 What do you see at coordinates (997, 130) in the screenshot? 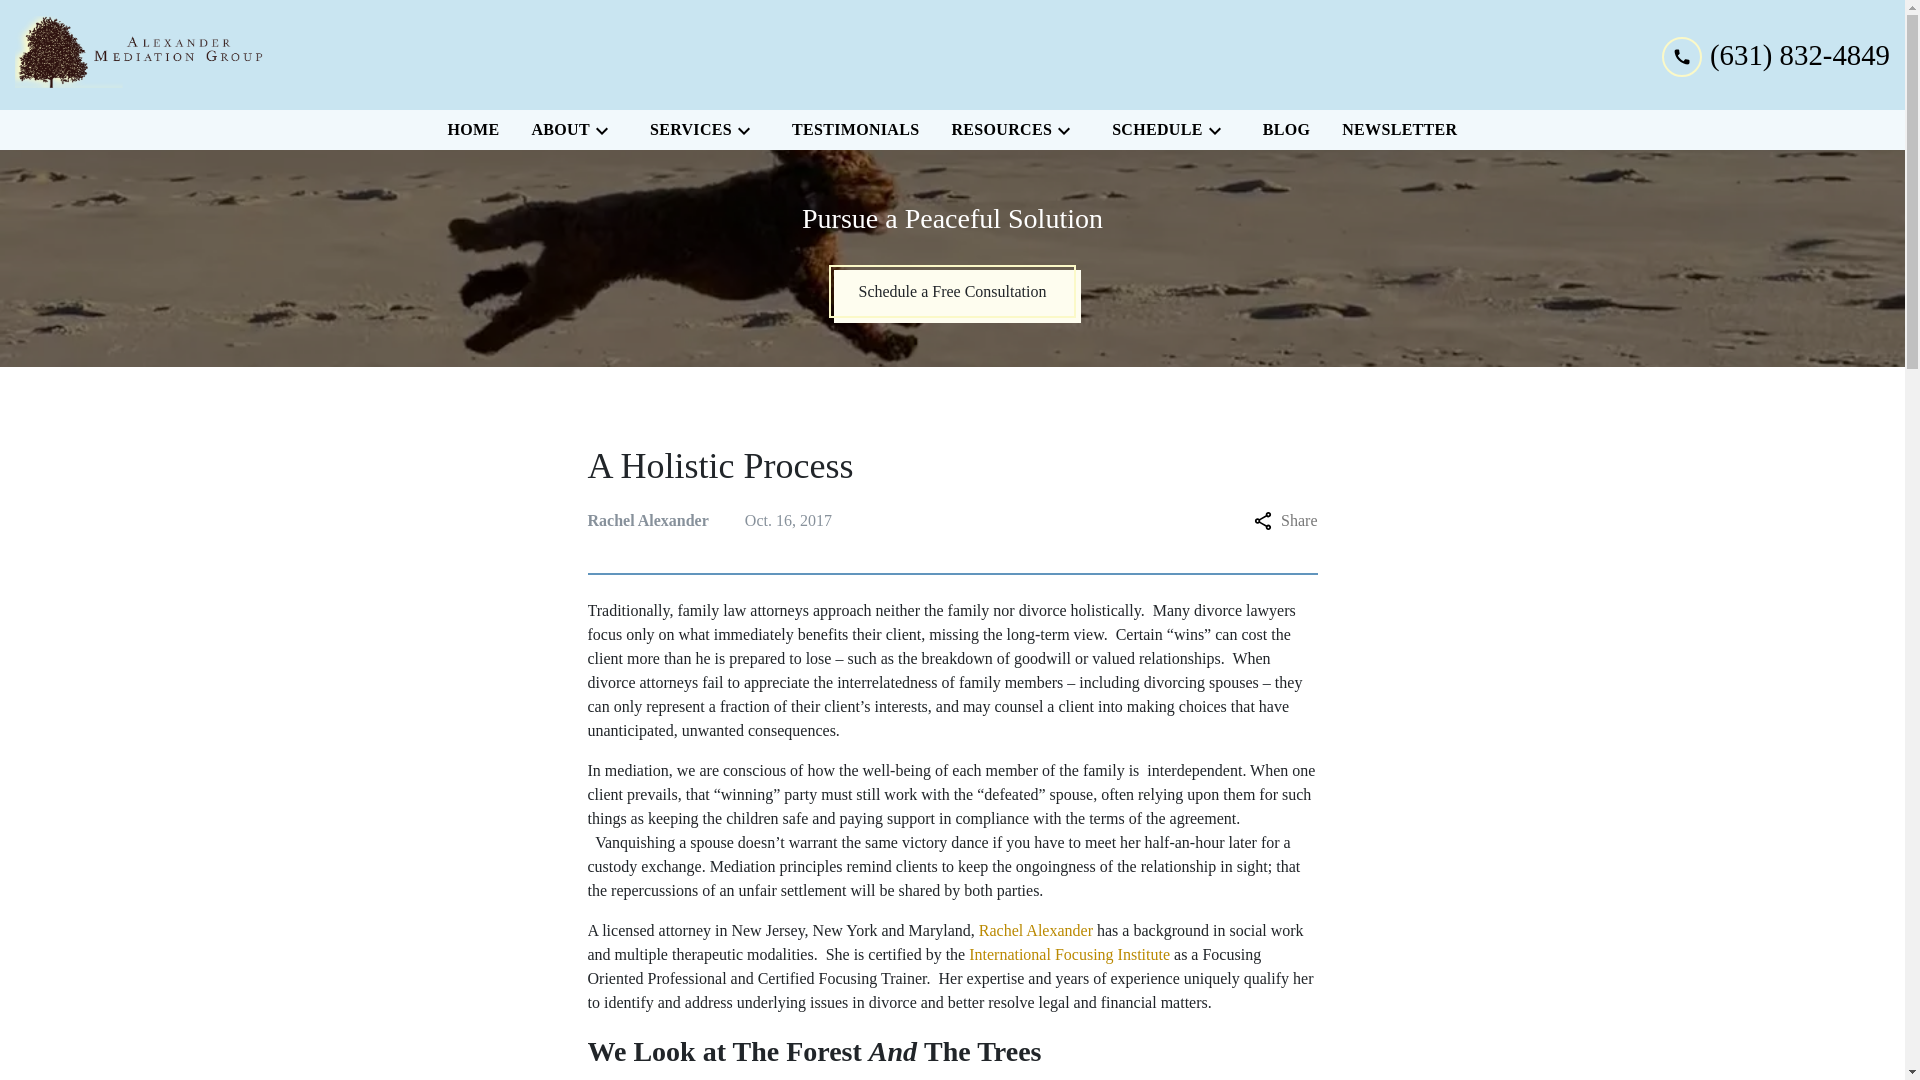
I see `RESOURCES` at bounding box center [997, 130].